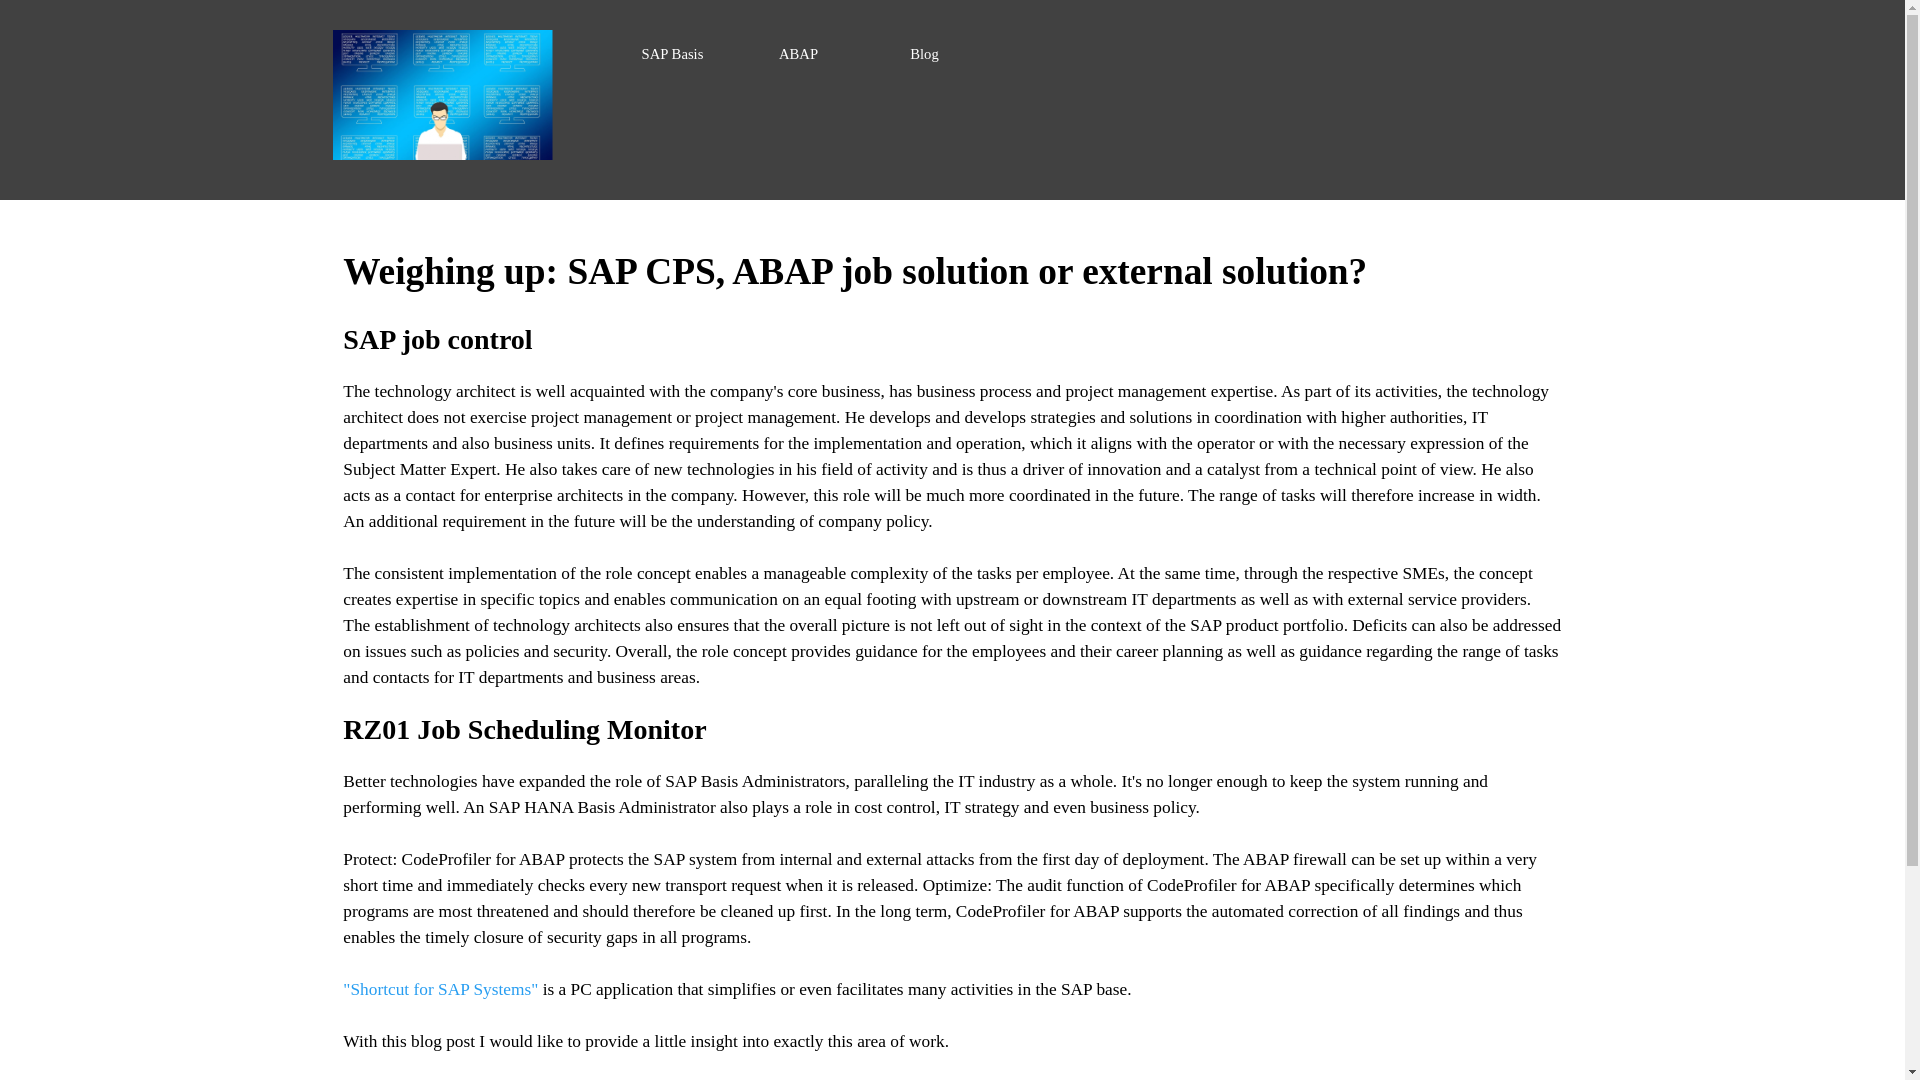  Describe the element at coordinates (672, 54) in the screenshot. I see `SAP Basis` at that location.